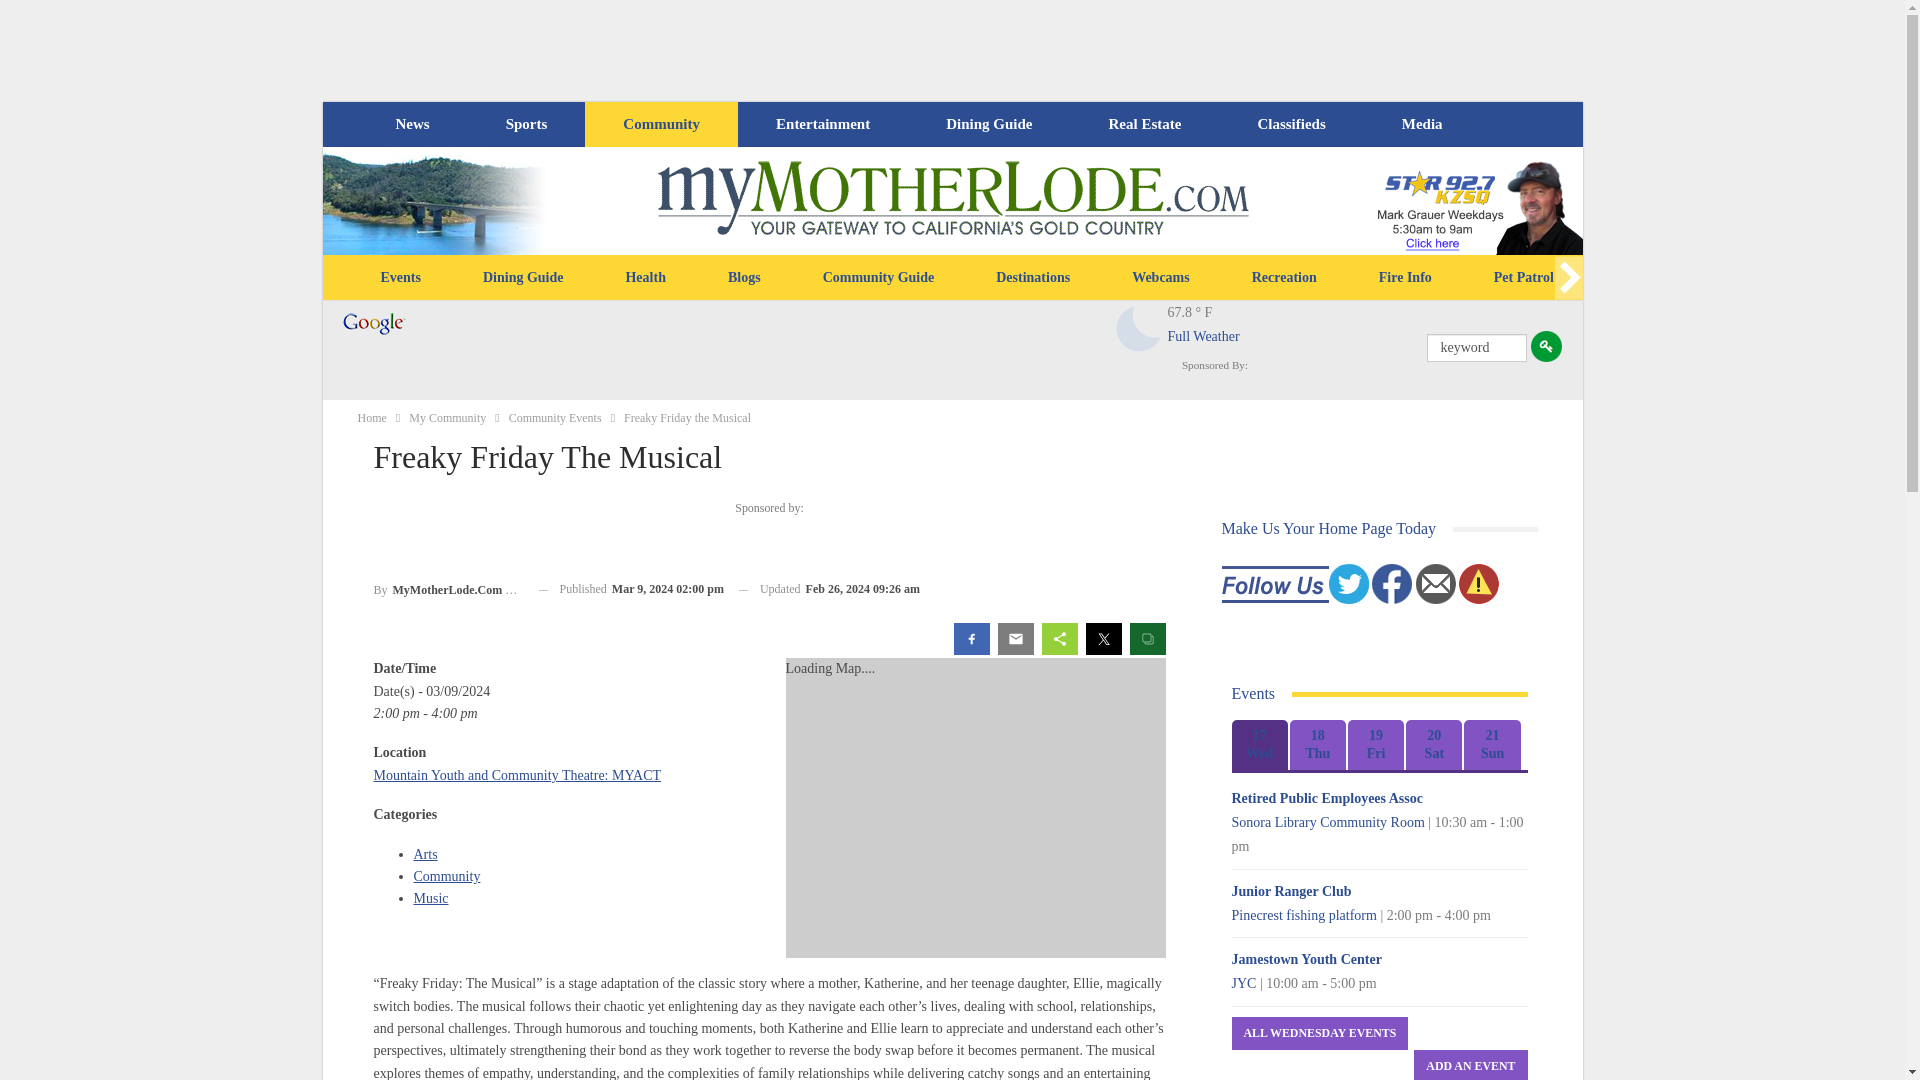 Image resolution: width=1920 pixels, height=1080 pixels. Describe the element at coordinates (412, 124) in the screenshot. I see `News` at that location.